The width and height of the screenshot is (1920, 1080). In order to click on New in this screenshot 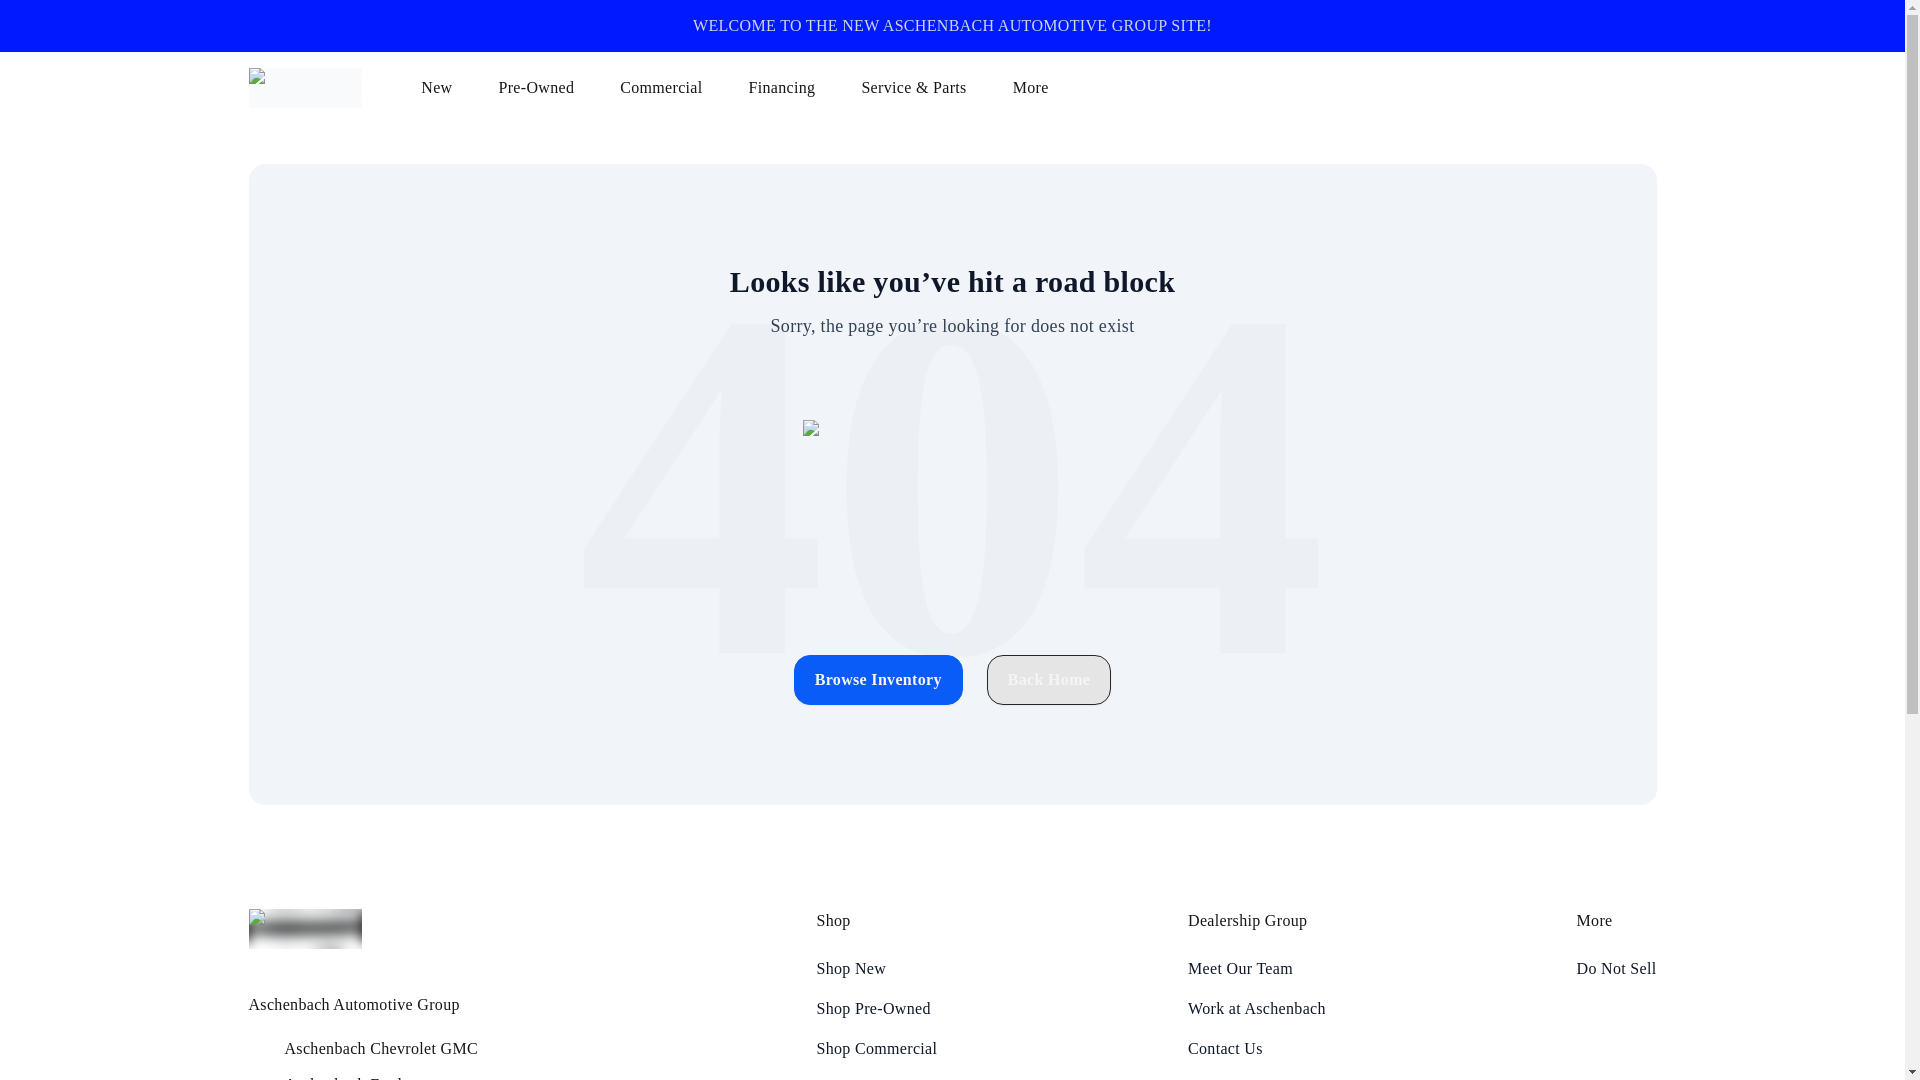, I will do `click(446, 88)`.